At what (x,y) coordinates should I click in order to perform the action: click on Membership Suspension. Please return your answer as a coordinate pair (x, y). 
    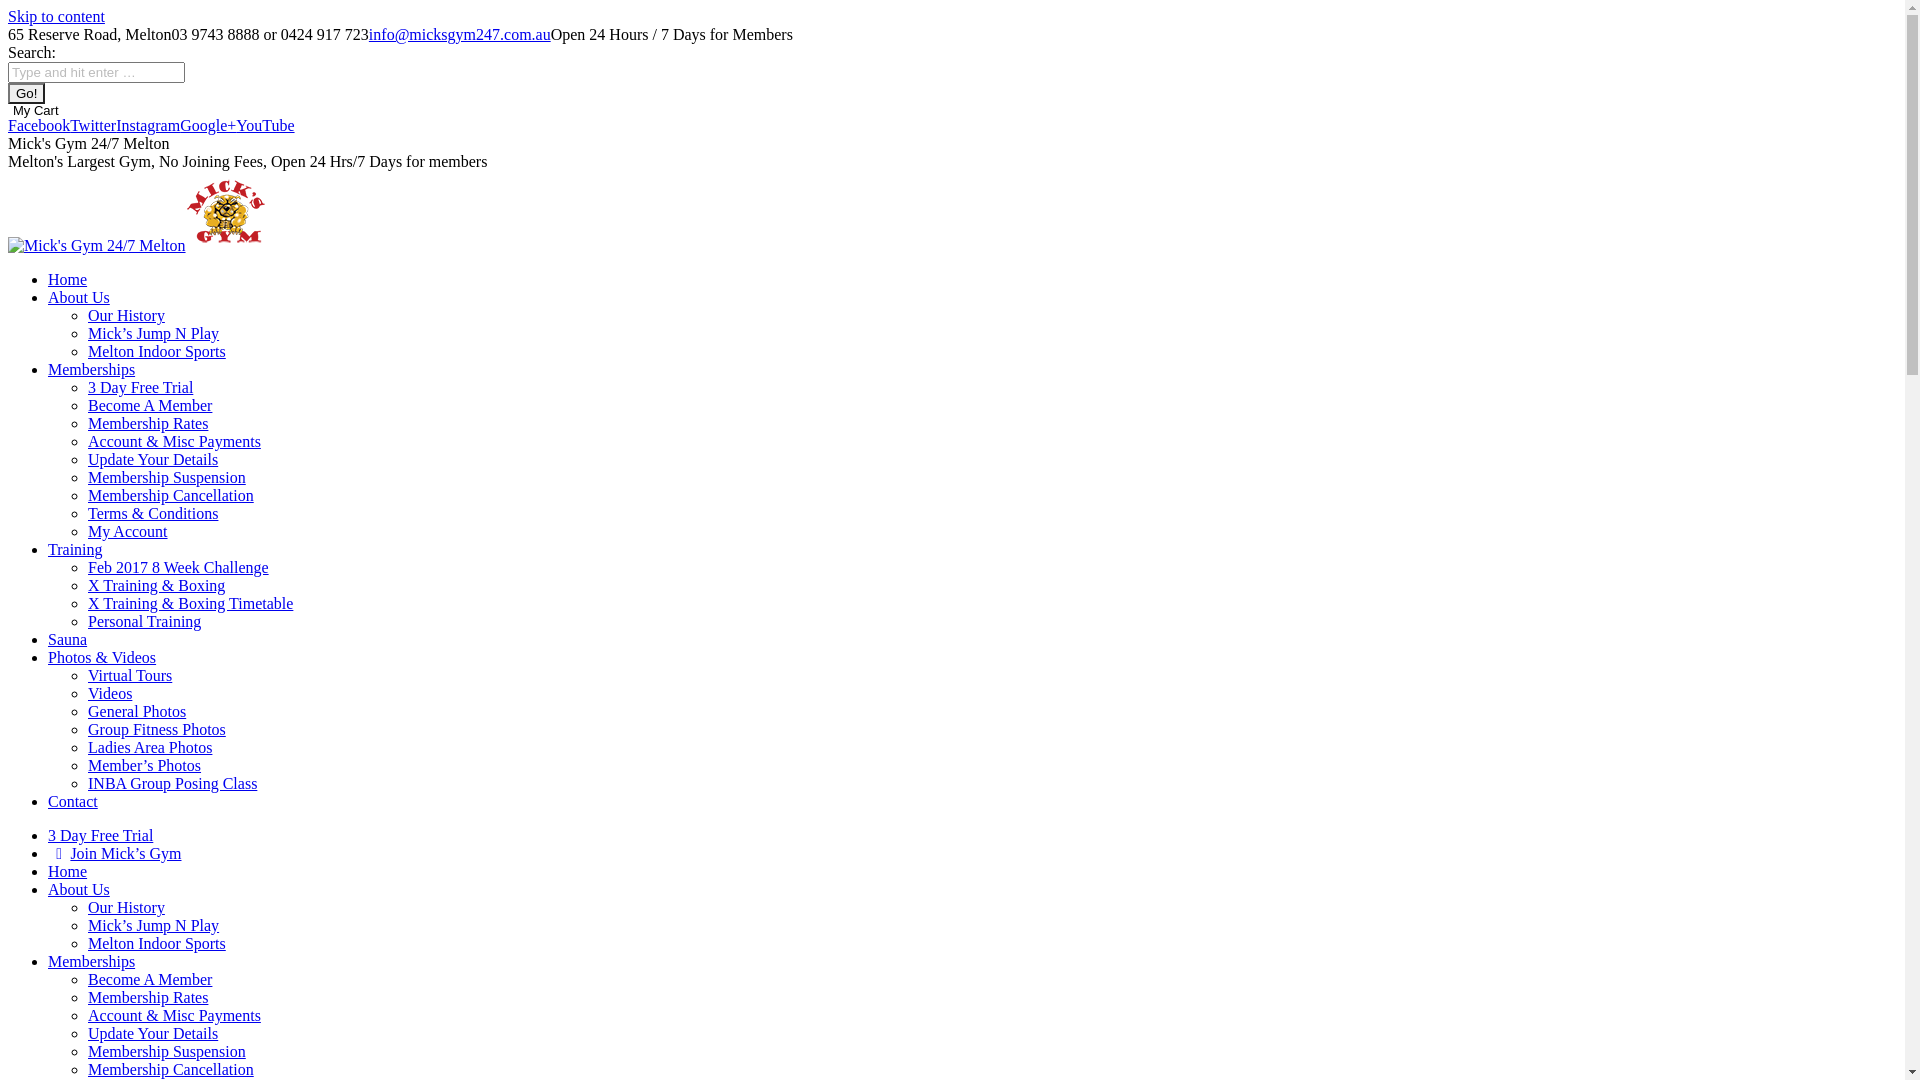
    Looking at the image, I should click on (166, 1052).